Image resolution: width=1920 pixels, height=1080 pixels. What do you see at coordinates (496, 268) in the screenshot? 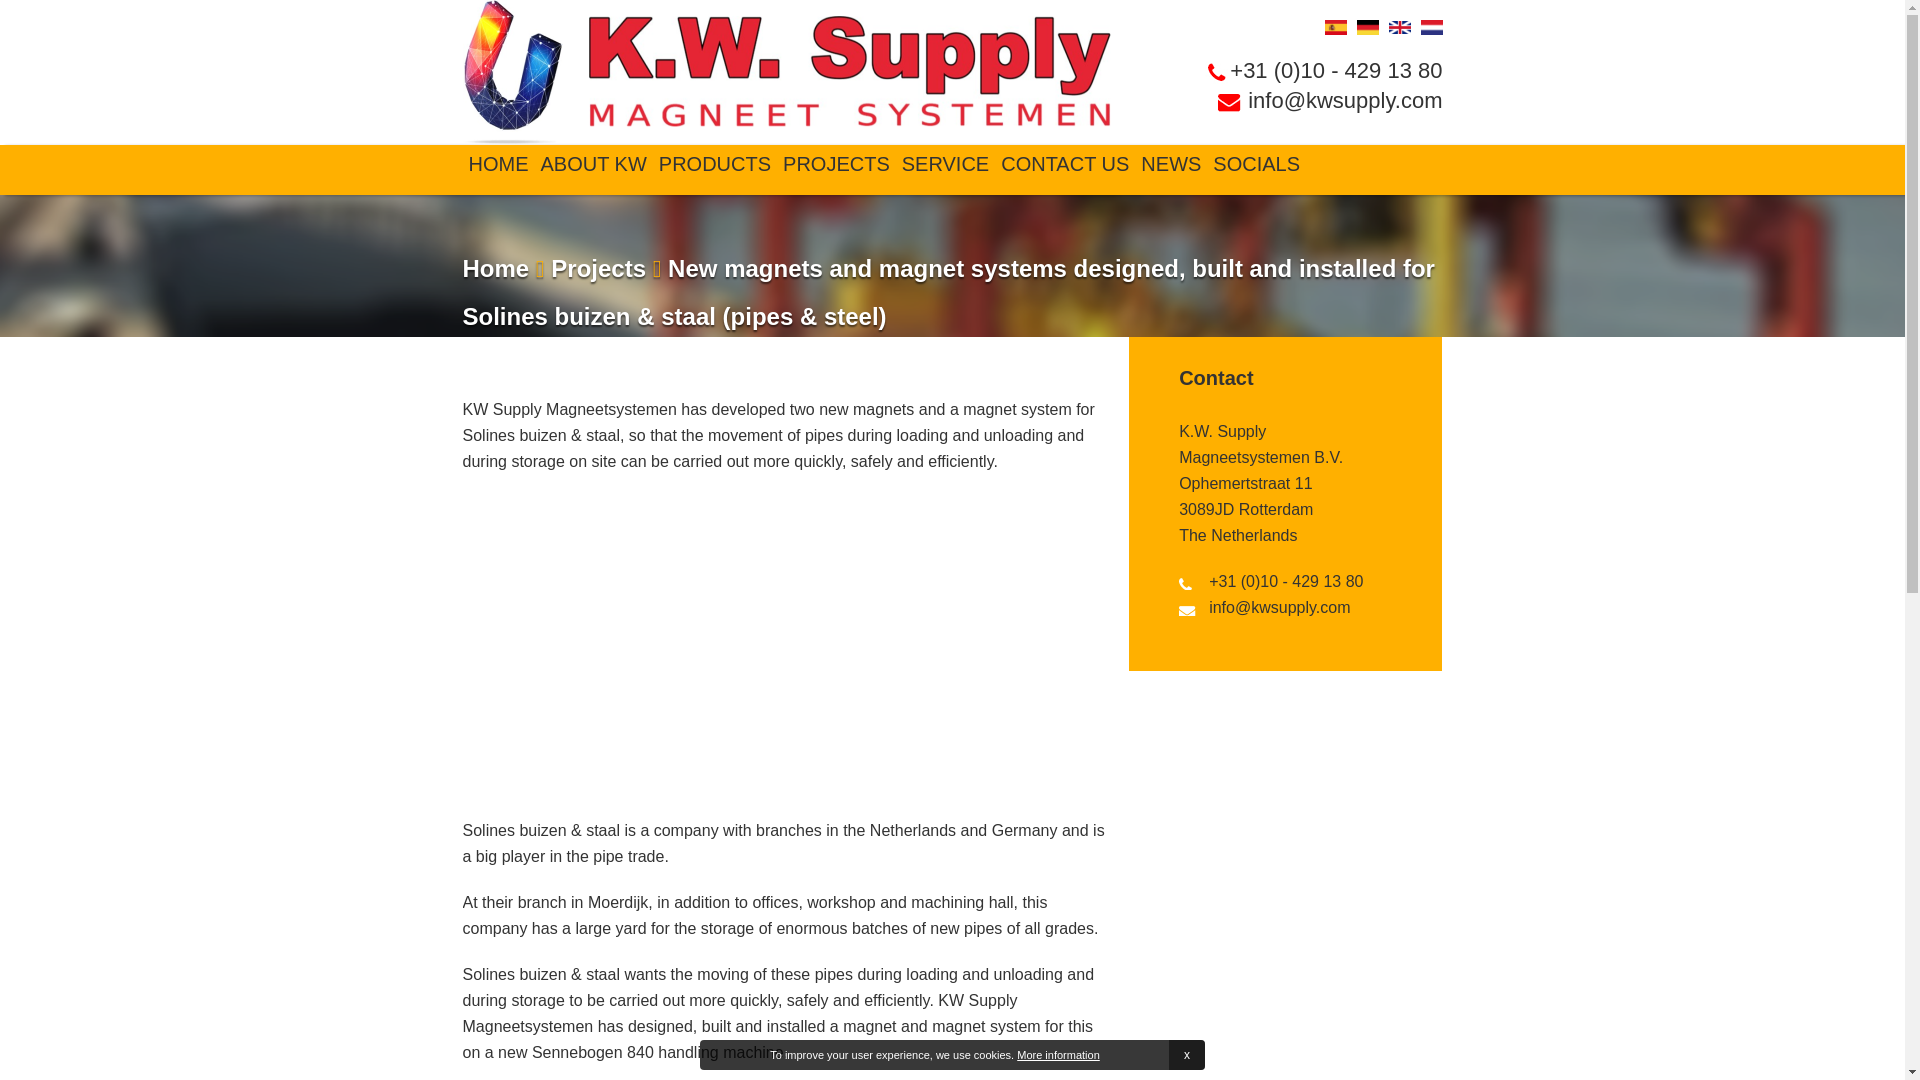
I see `Home` at bounding box center [496, 268].